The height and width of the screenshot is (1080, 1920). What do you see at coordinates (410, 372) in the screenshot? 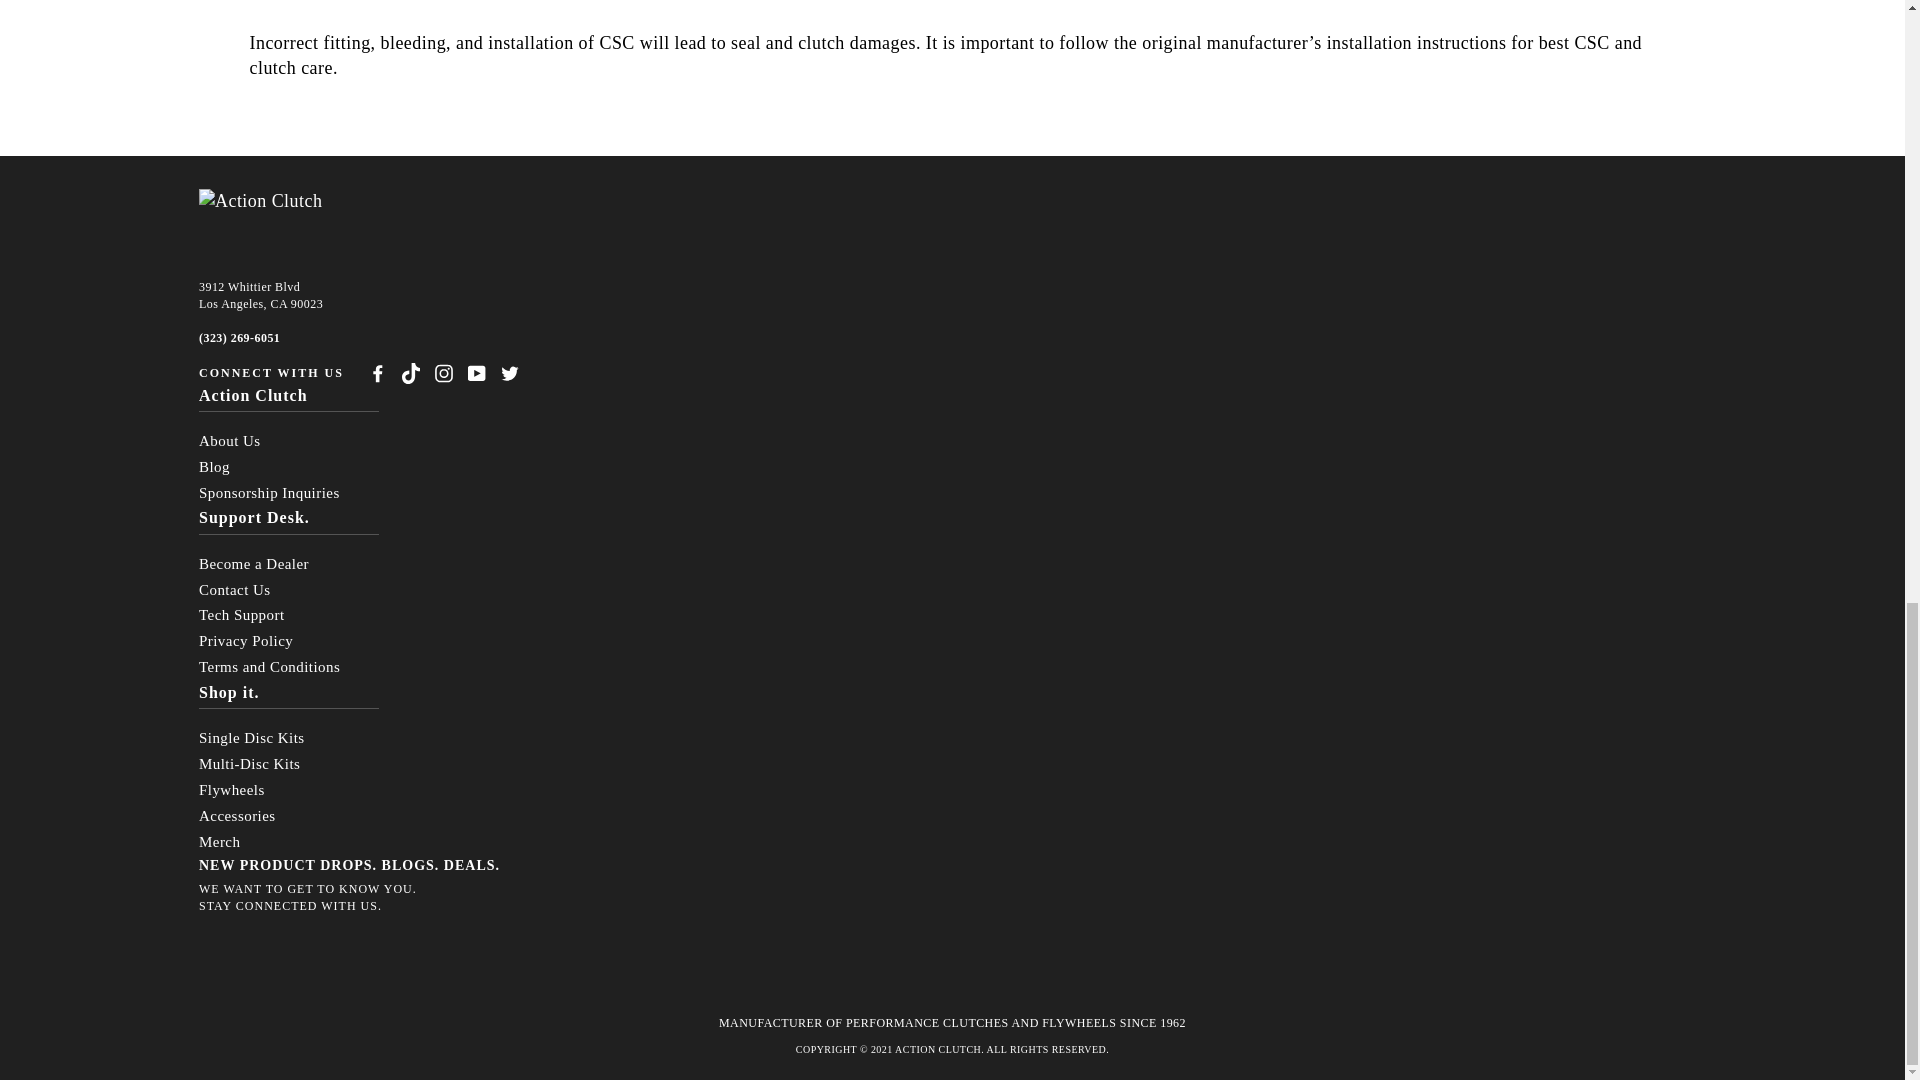
I see `Action Clutch on TikTok` at bounding box center [410, 372].